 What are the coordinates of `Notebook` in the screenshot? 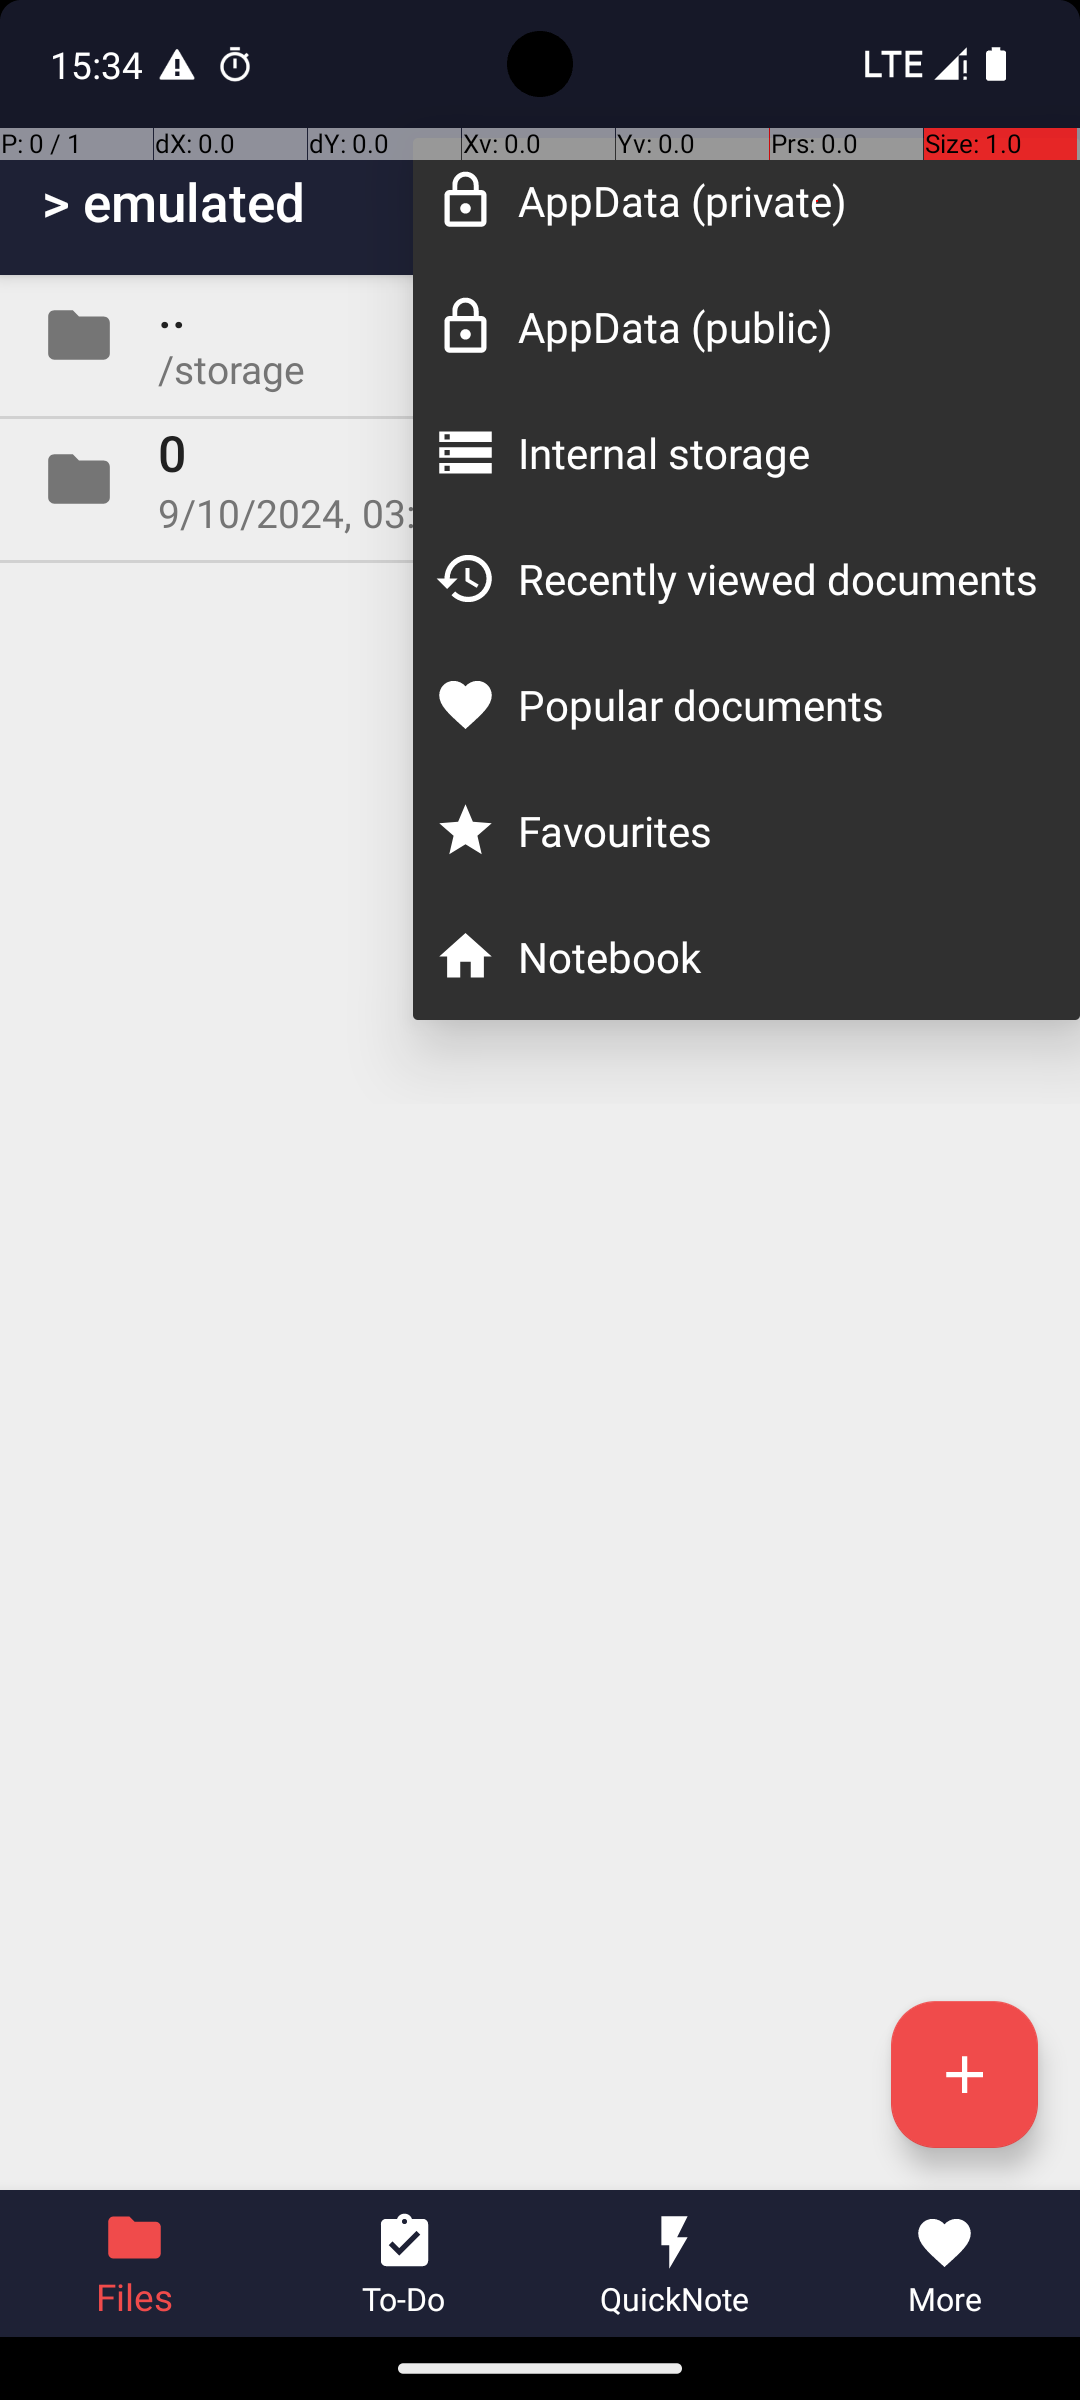 It's located at (778, 956).